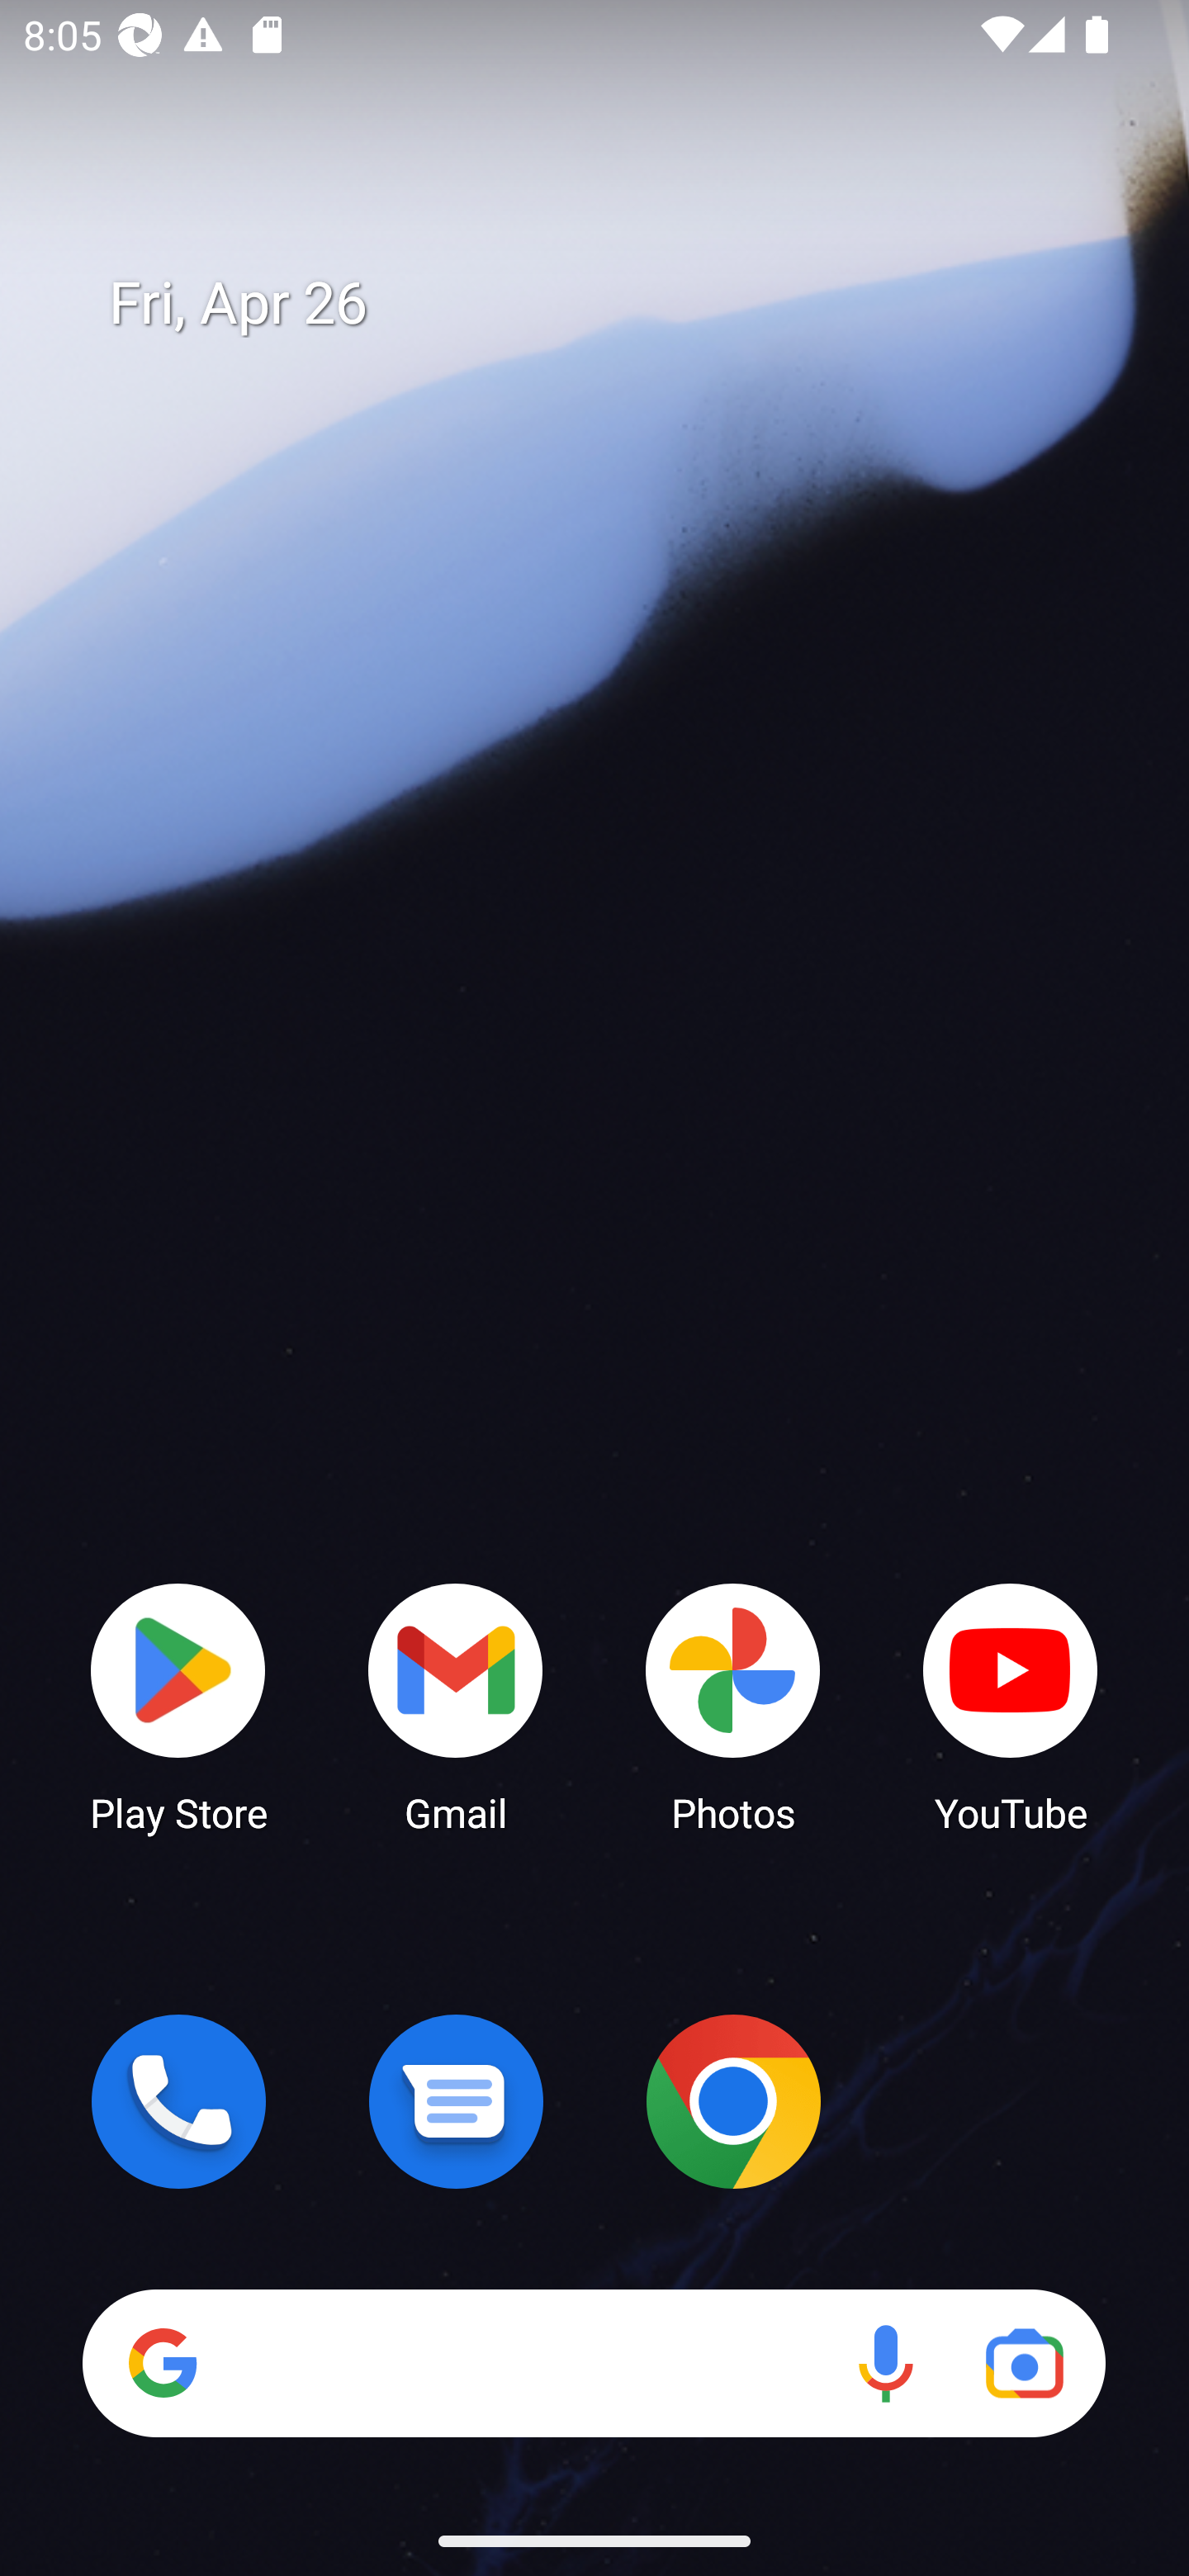  I want to click on Search Voice search Google Lens, so click(594, 2363).